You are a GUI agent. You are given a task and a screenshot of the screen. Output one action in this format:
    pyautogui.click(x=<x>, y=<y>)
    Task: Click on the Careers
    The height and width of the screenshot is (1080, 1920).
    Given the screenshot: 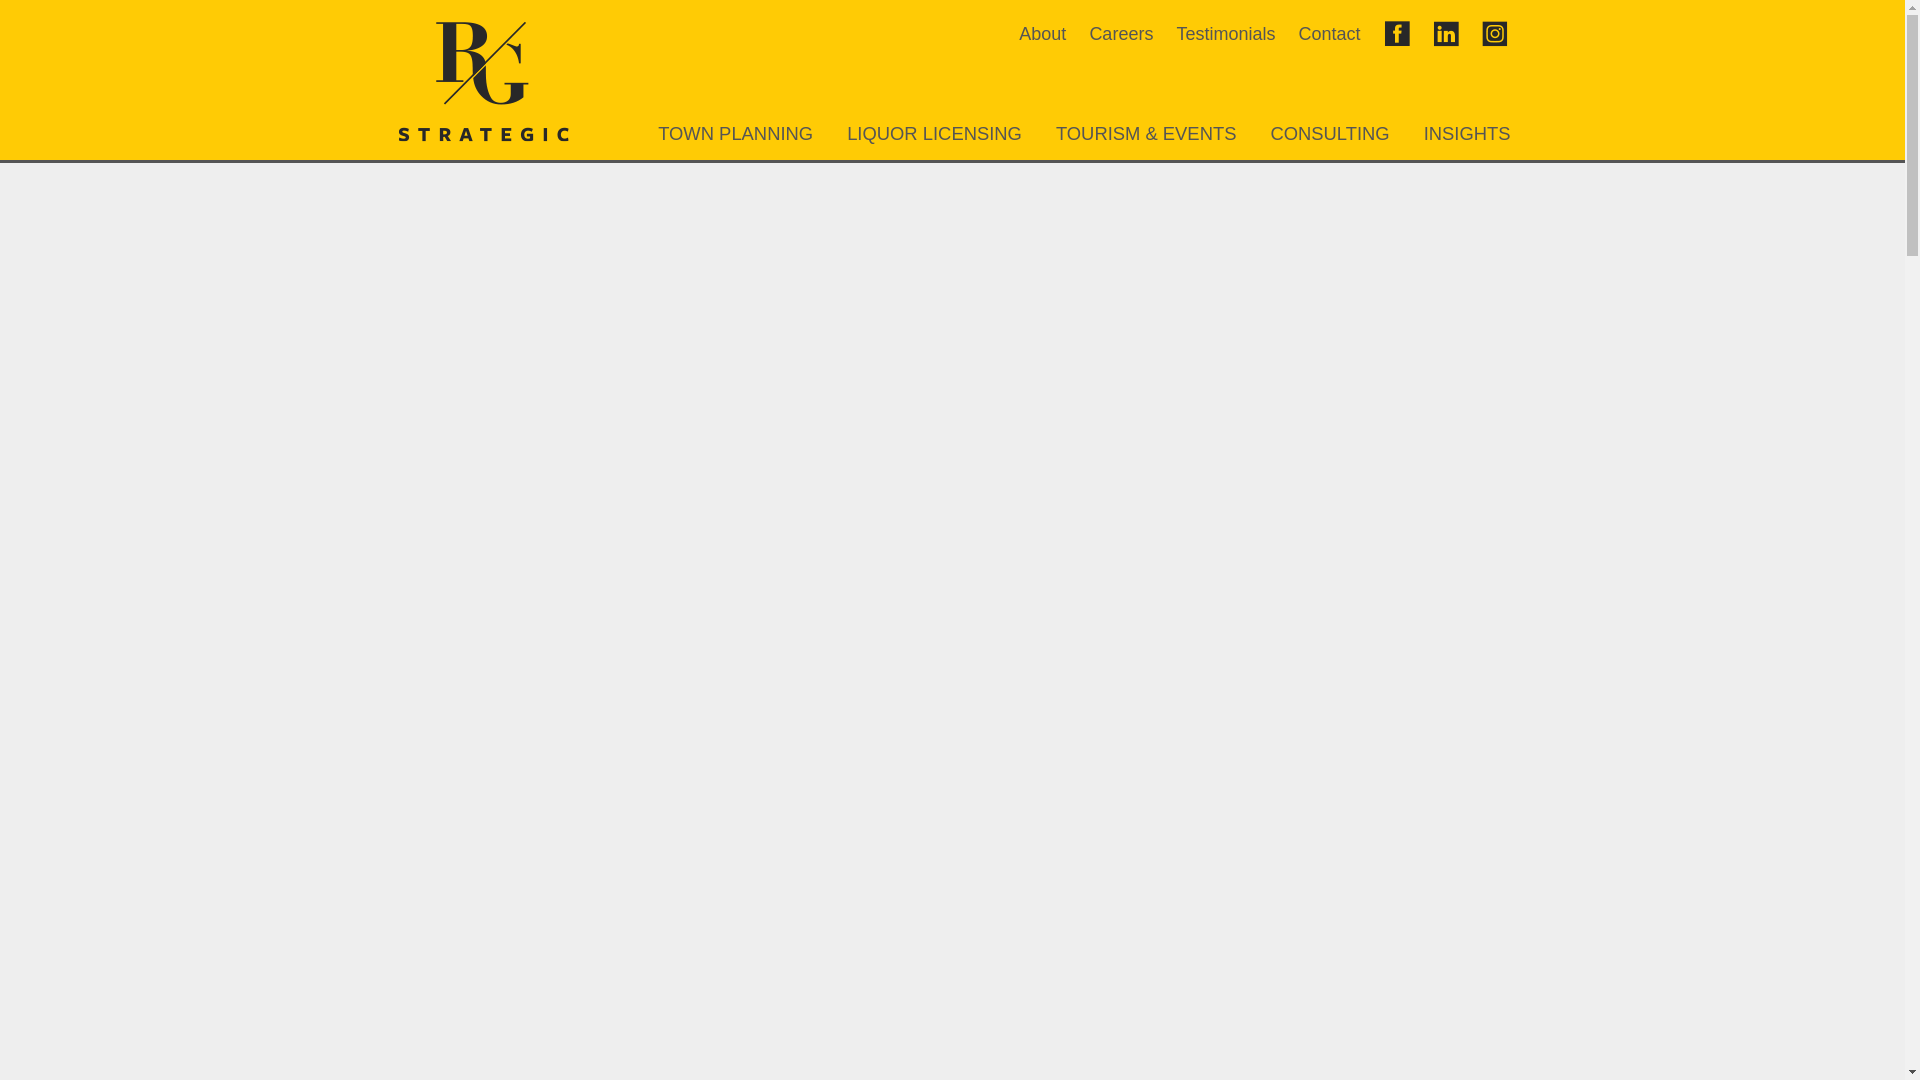 What is the action you would take?
    pyautogui.click(x=1120, y=34)
    